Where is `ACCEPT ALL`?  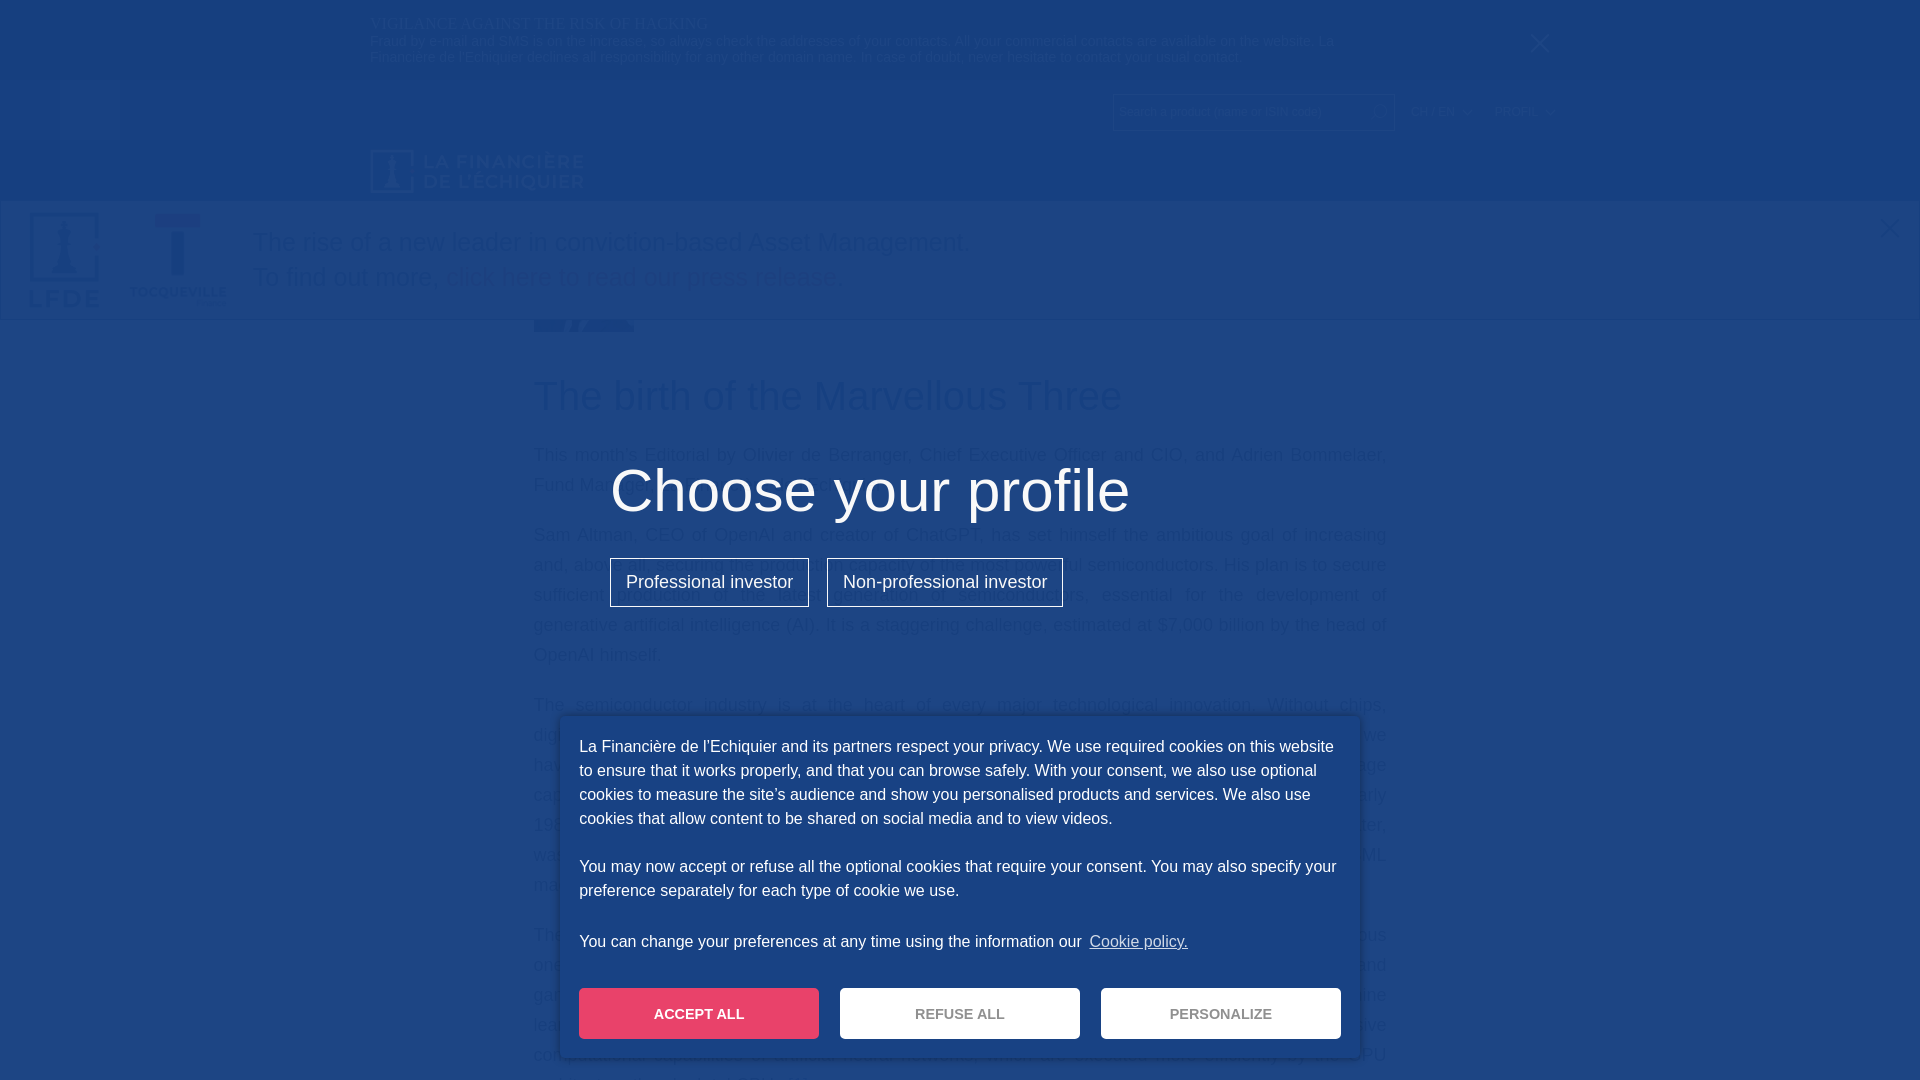
ACCEPT ALL is located at coordinates (699, 1013).